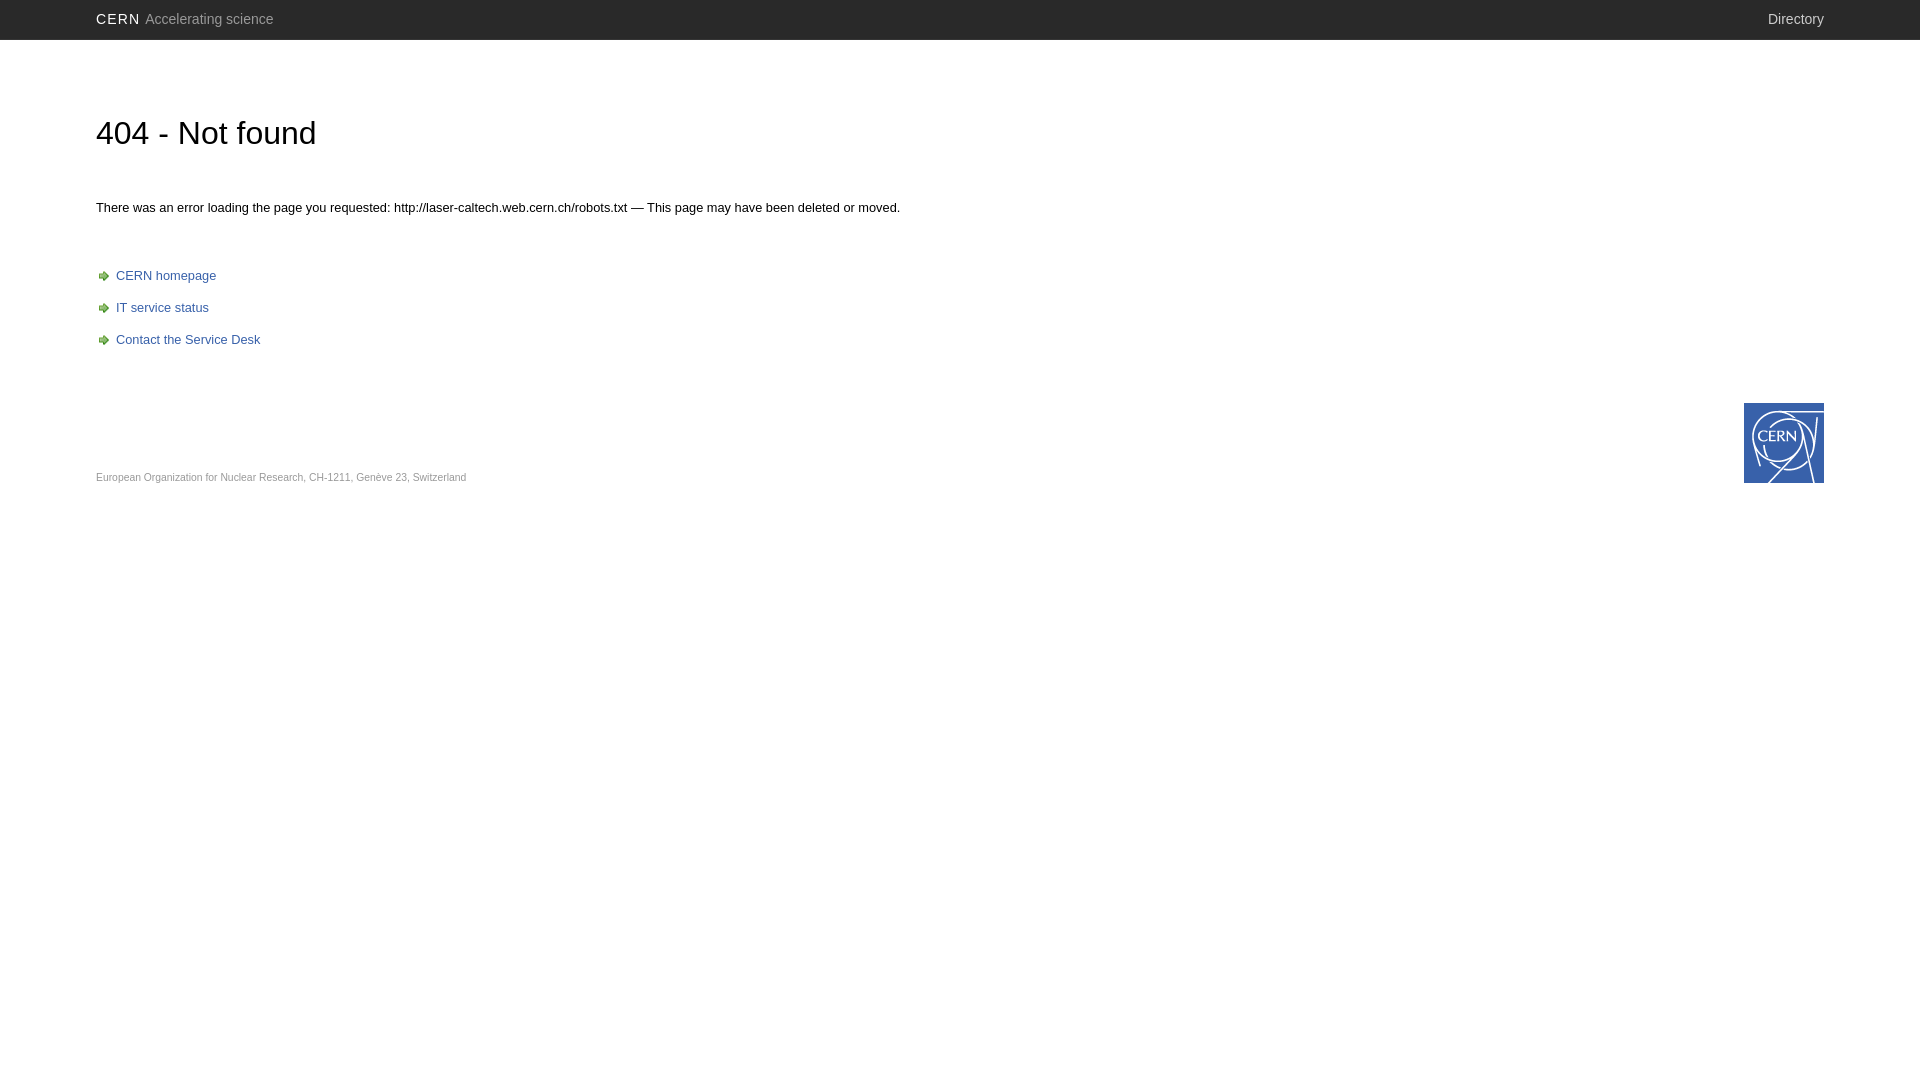 Image resolution: width=1920 pixels, height=1080 pixels. What do you see at coordinates (1784, 443) in the screenshot?
I see `www.cern.ch` at bounding box center [1784, 443].